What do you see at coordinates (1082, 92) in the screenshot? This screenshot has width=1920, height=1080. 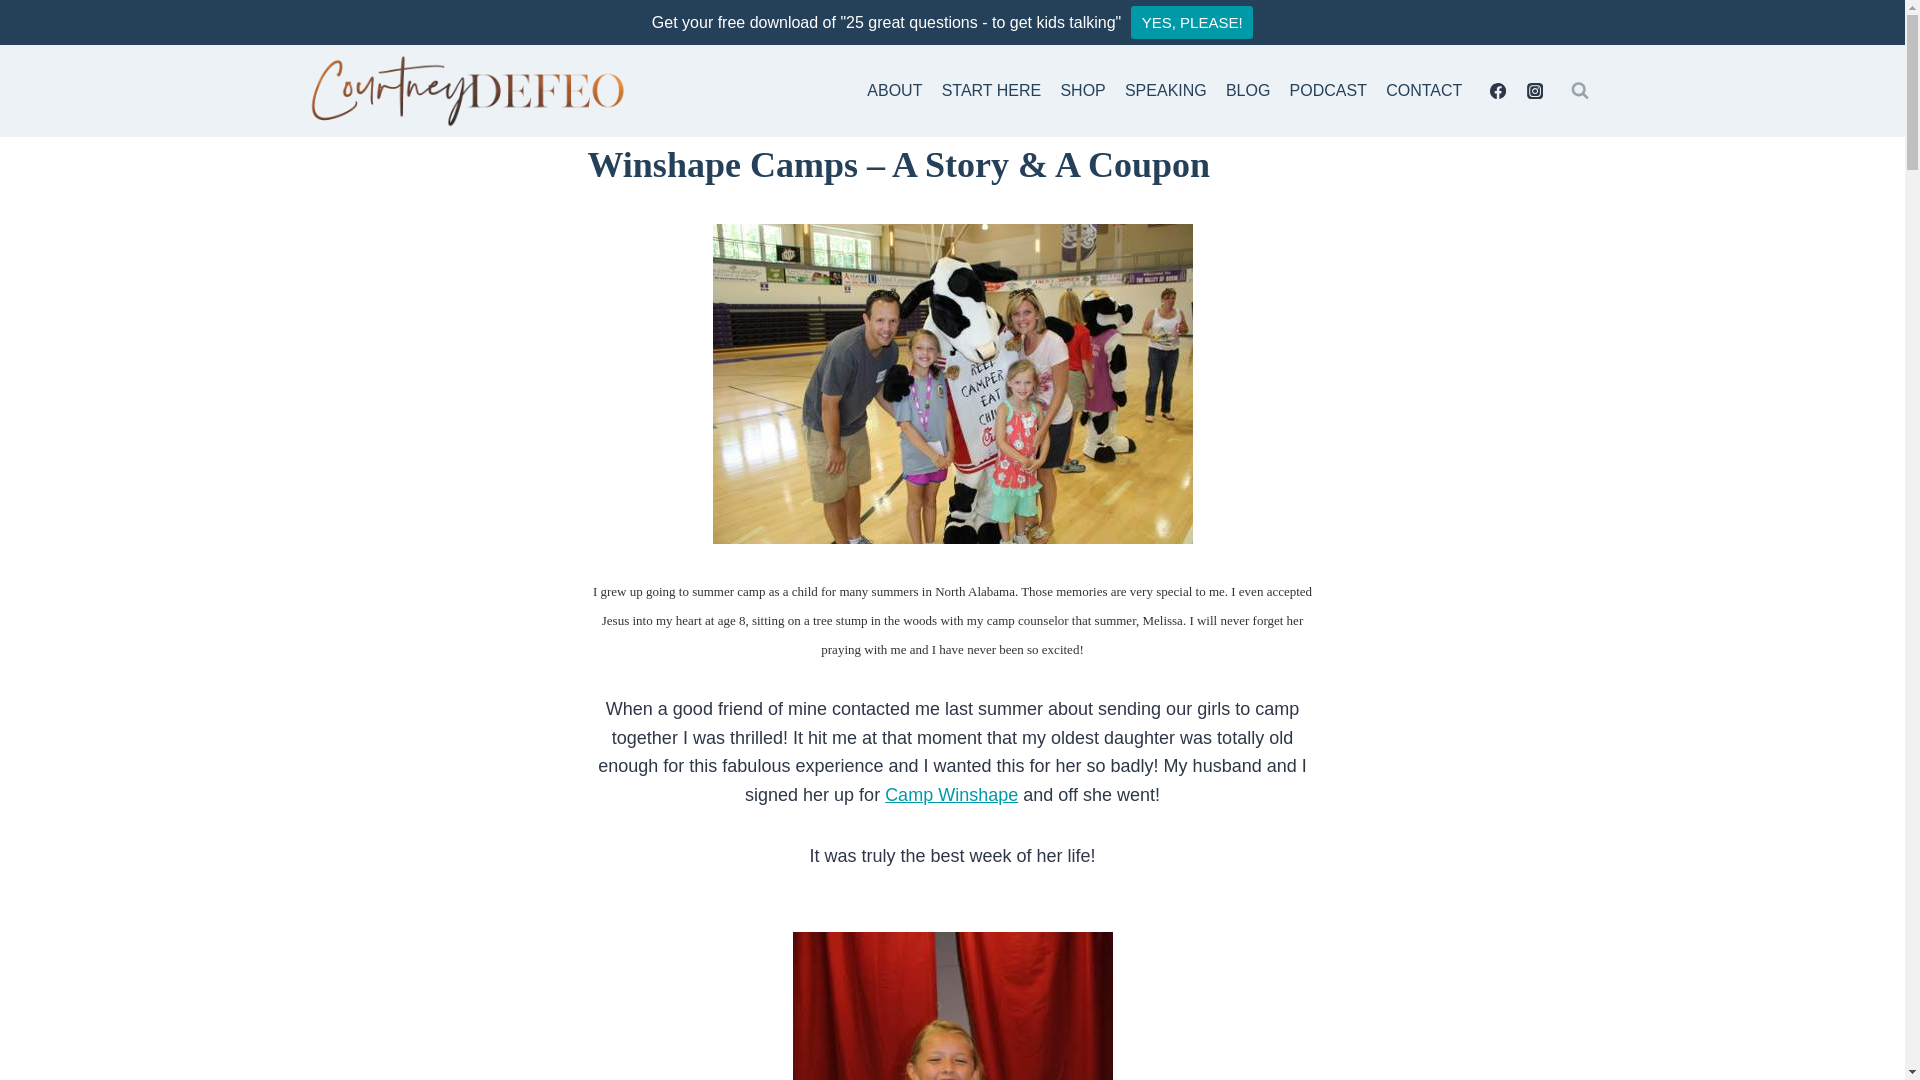 I see `SHOP` at bounding box center [1082, 92].